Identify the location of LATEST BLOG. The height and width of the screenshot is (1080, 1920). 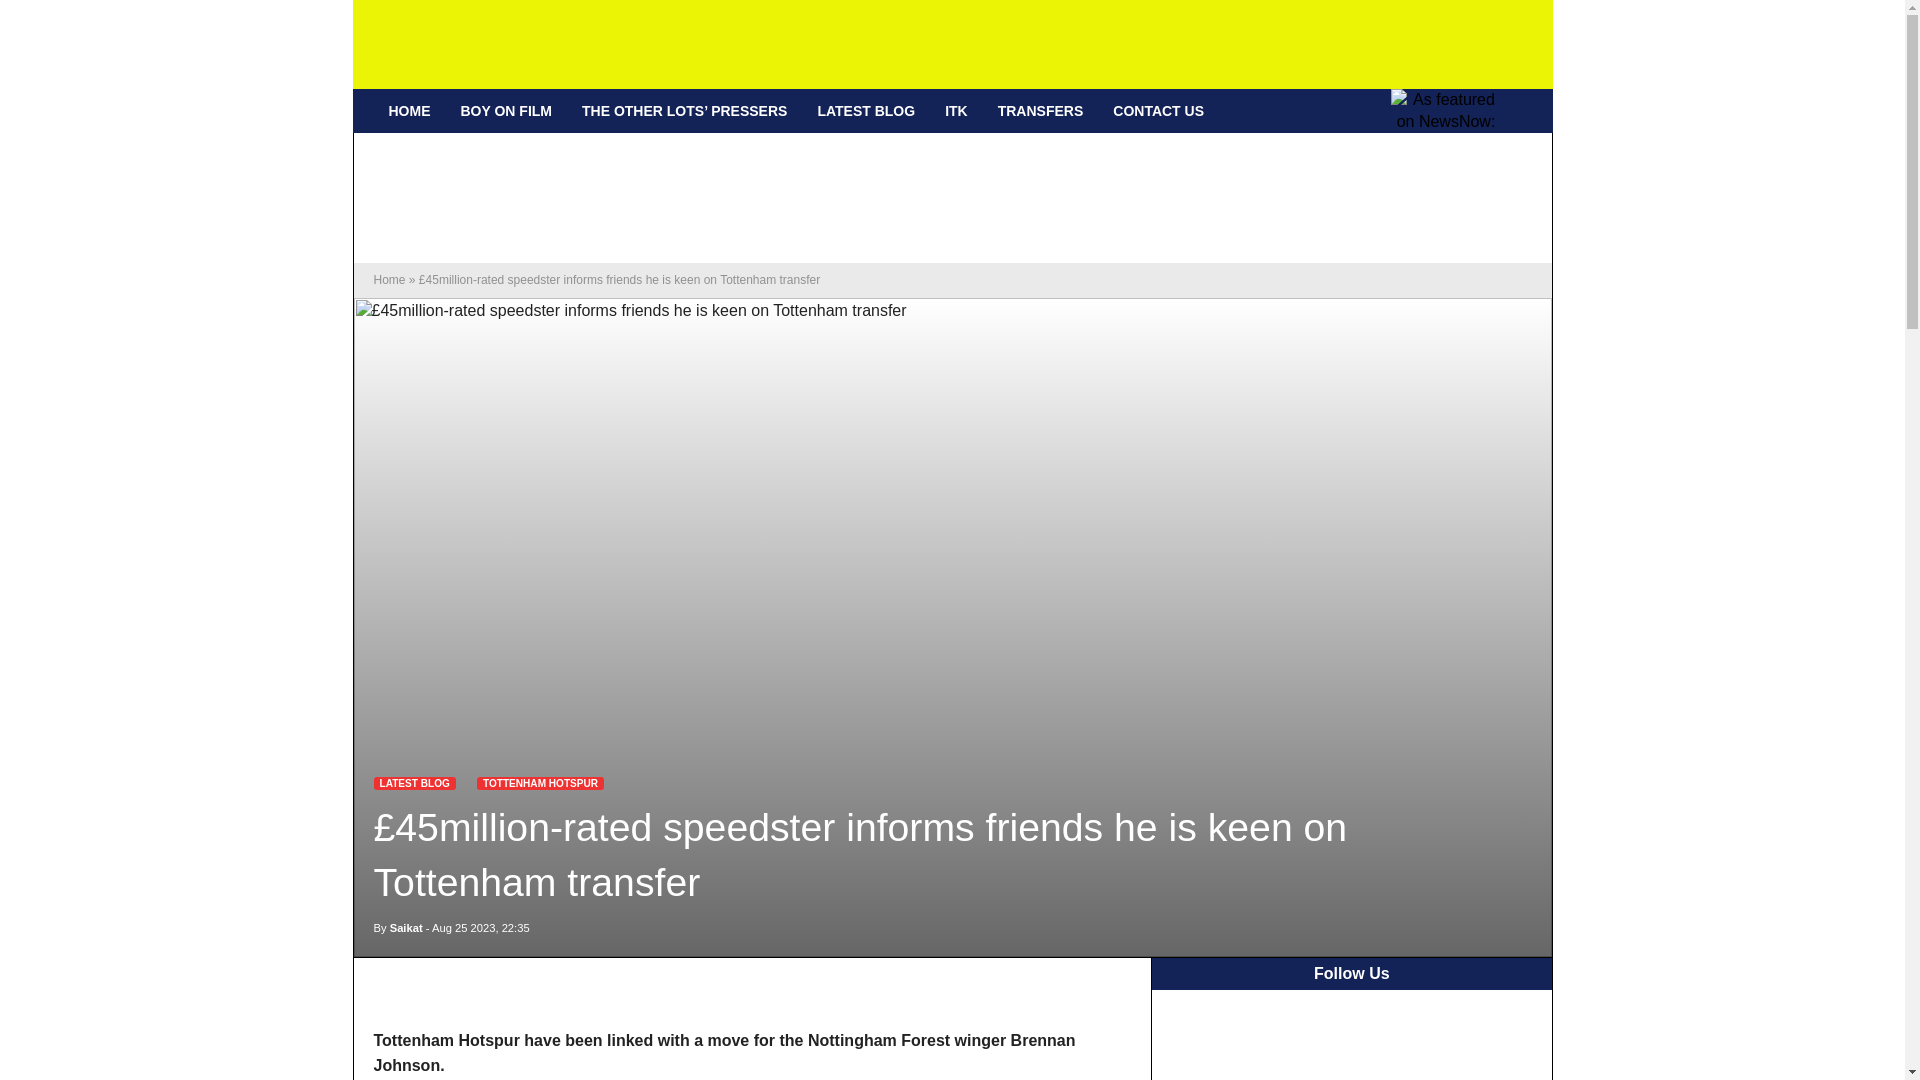
(866, 110).